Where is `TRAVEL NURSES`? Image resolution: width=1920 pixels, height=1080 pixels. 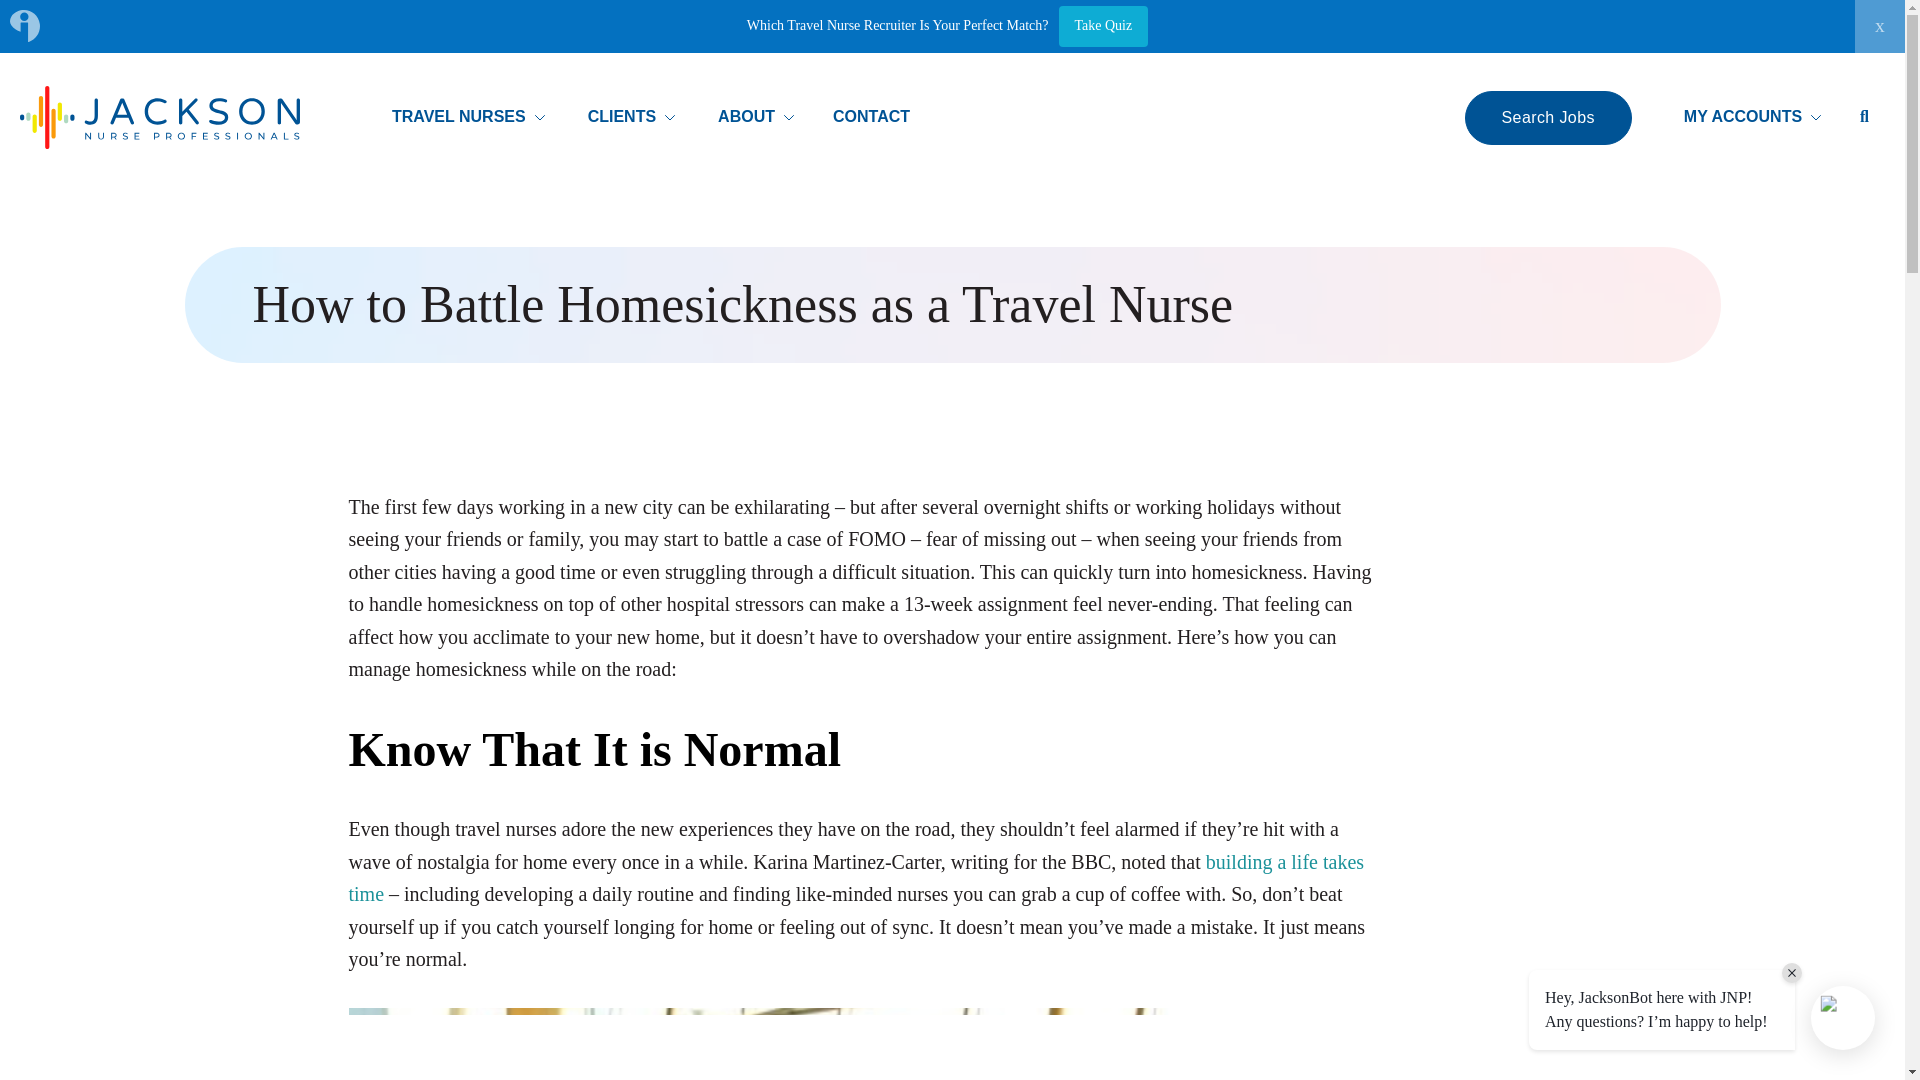 TRAVEL NURSES is located at coordinates (470, 117).